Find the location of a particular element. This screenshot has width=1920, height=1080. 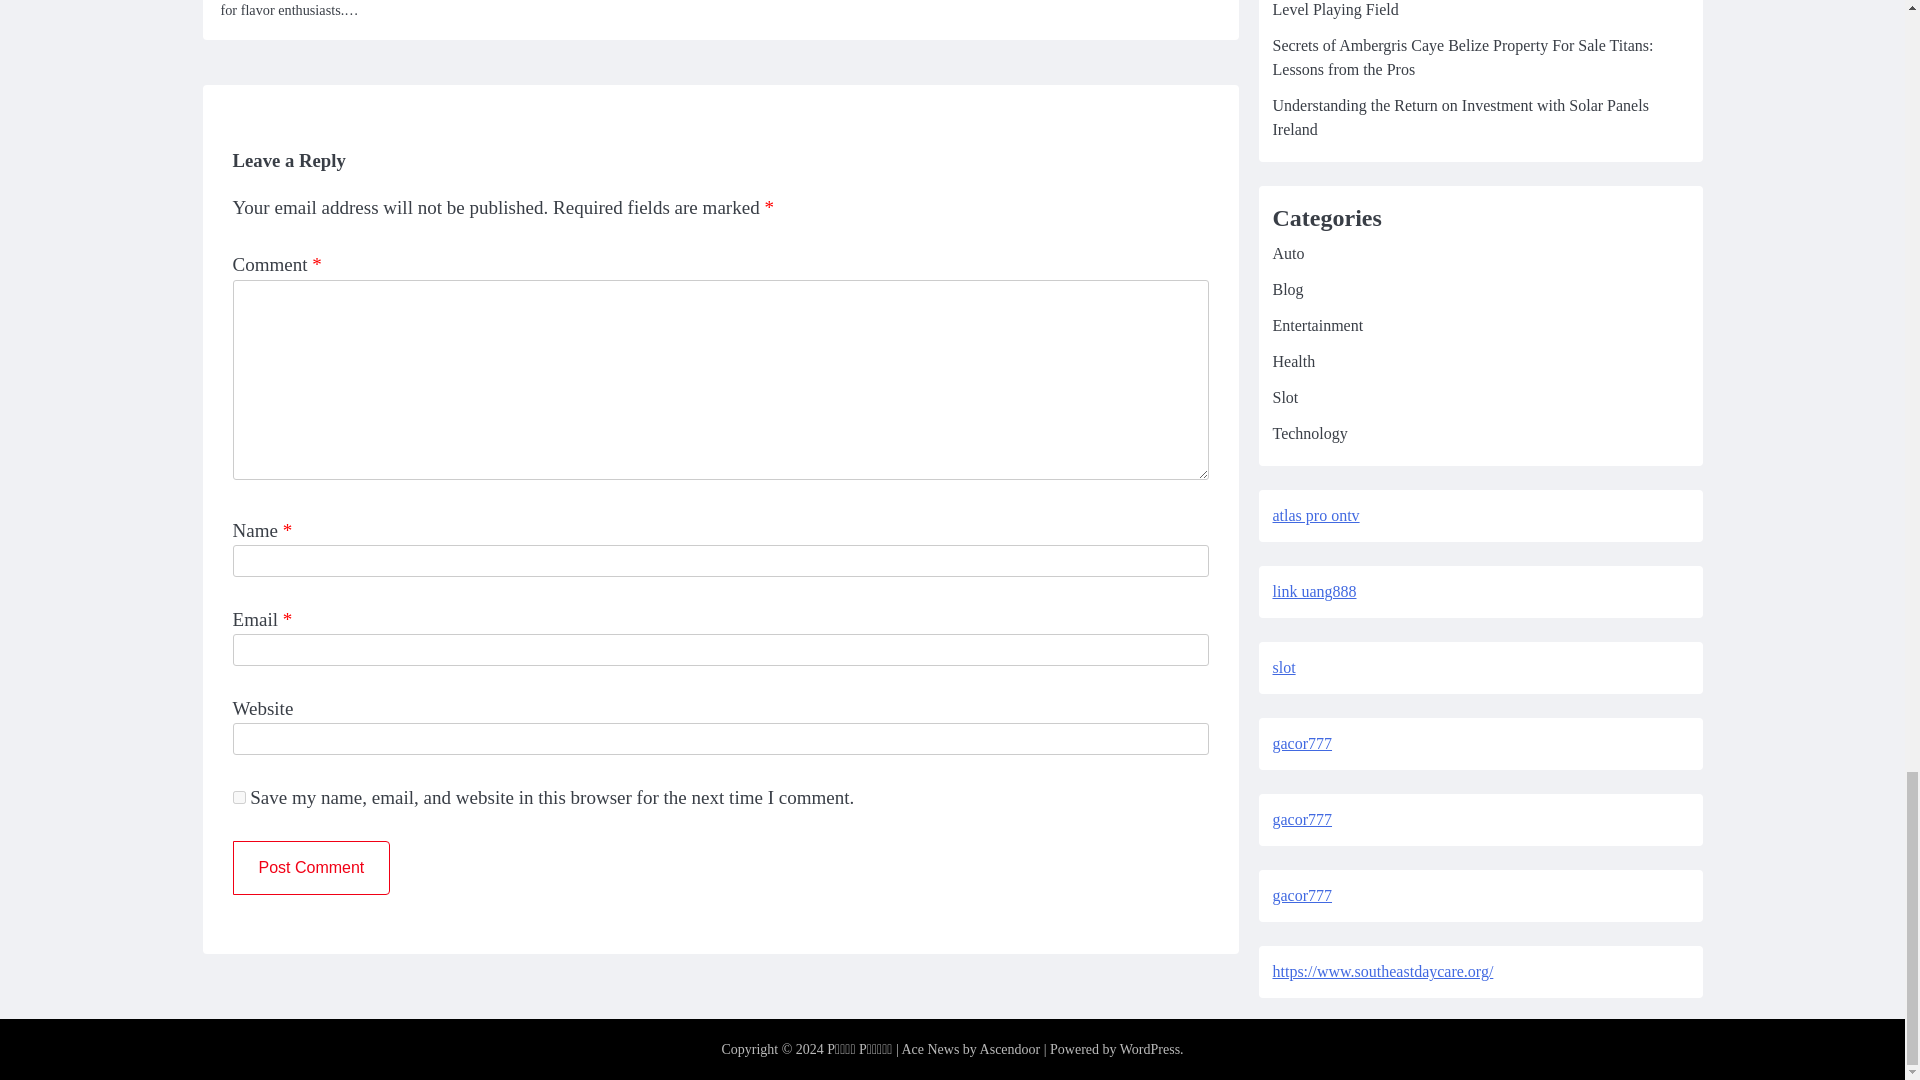

Post Comment is located at coordinates (310, 868).